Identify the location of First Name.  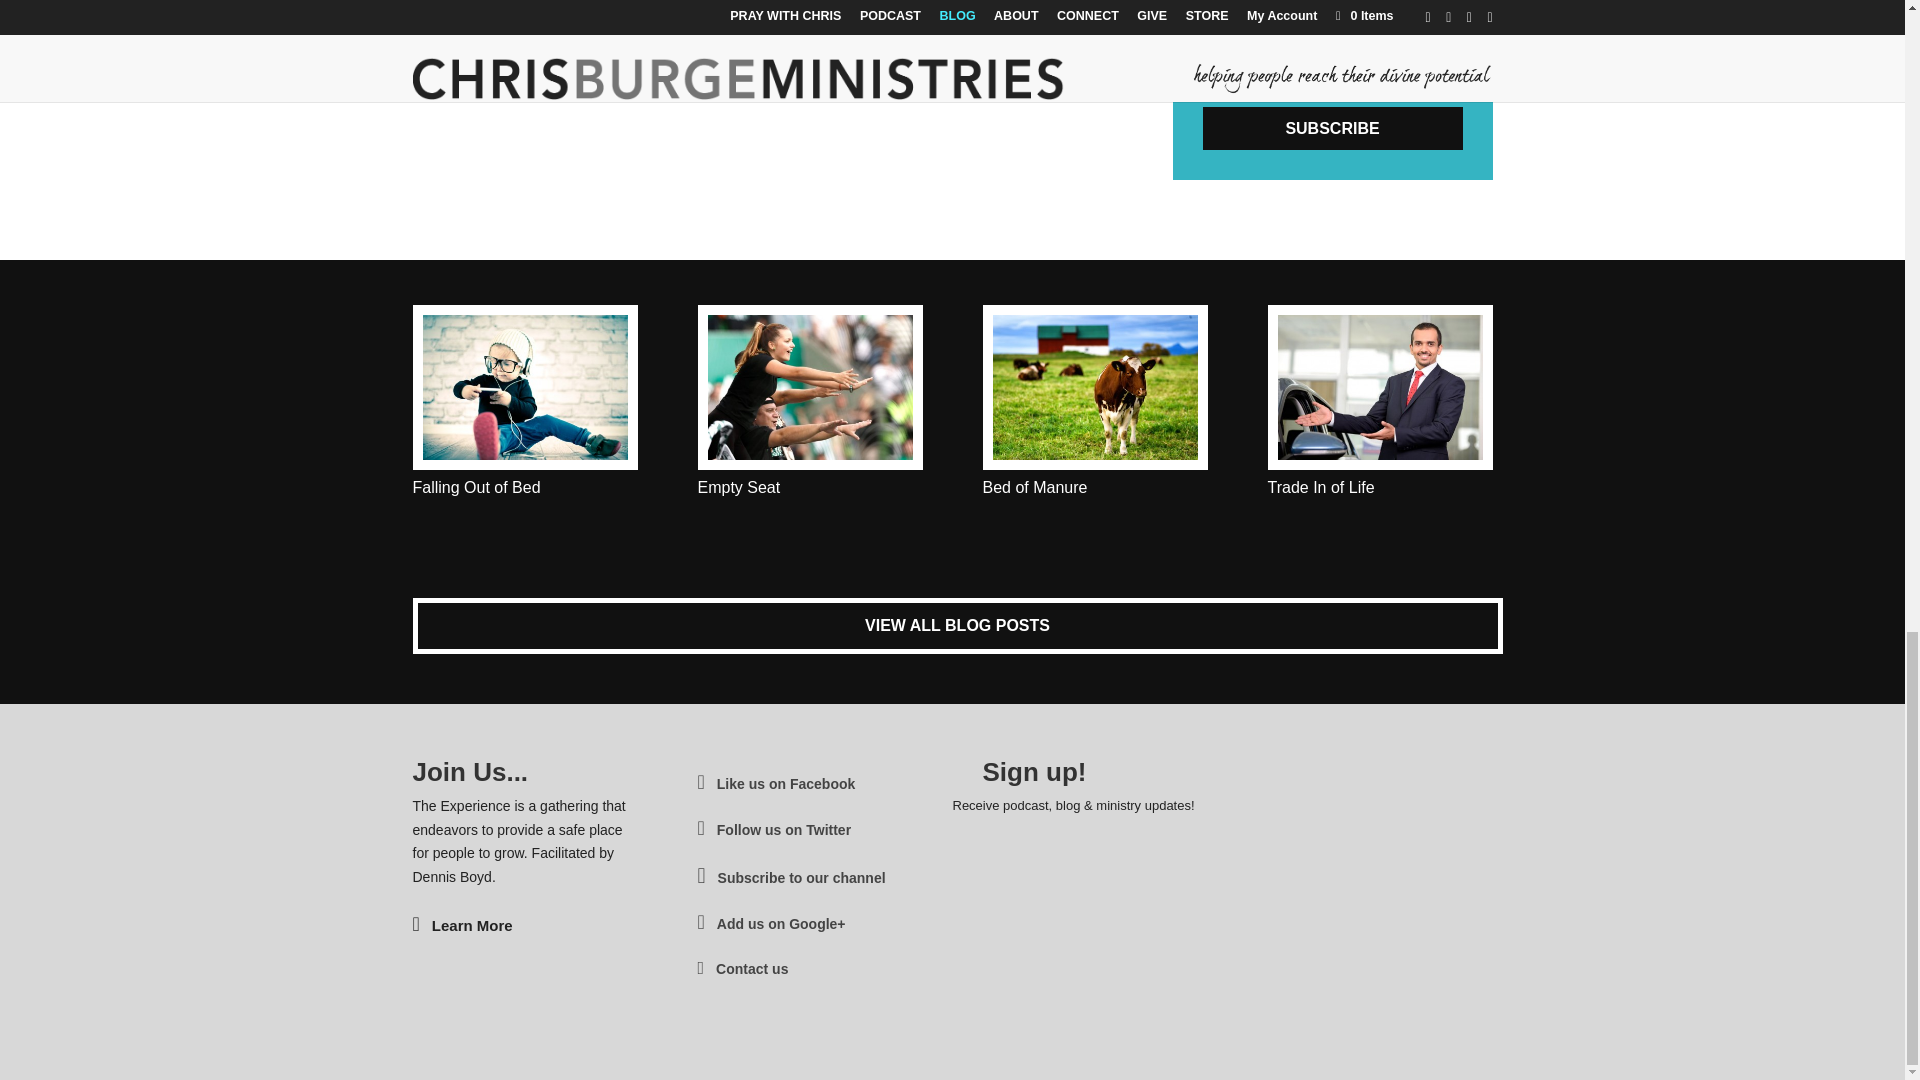
(1333, 24).